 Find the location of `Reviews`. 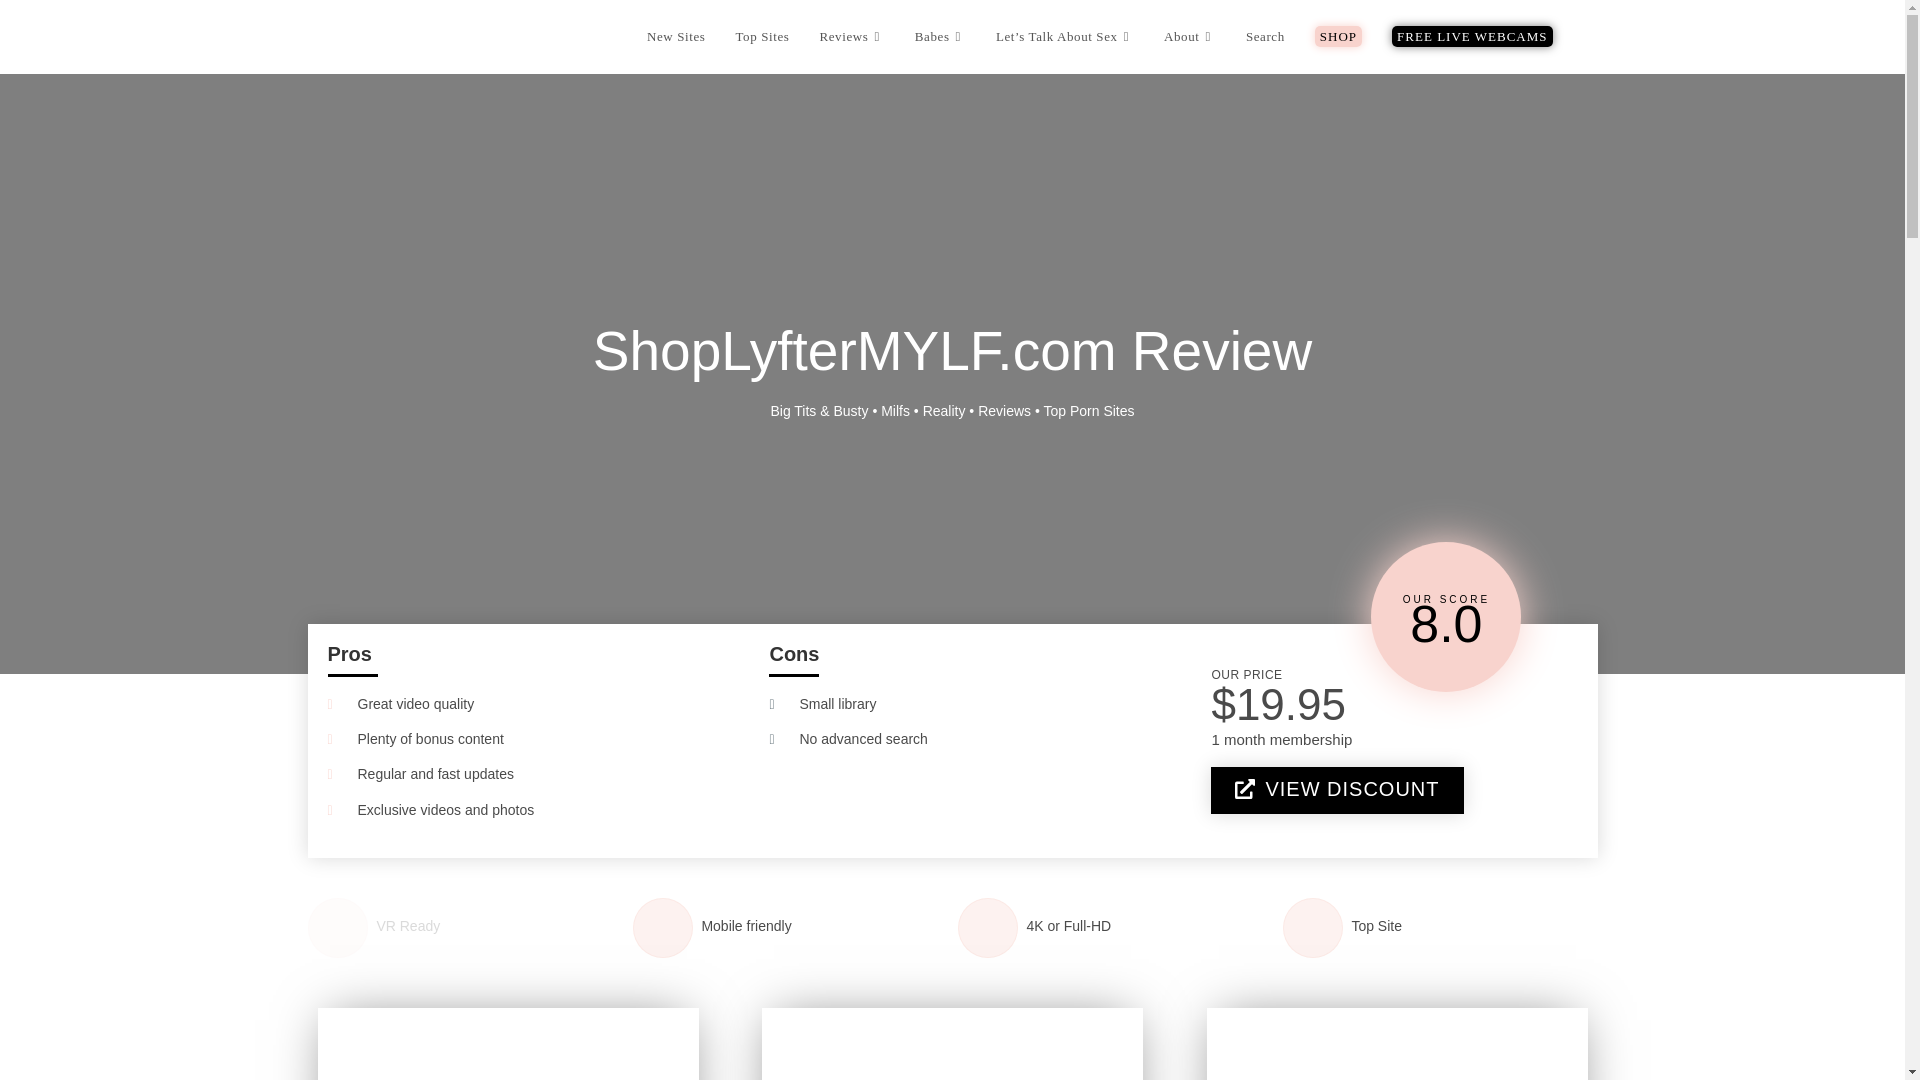

Reviews is located at coordinates (1004, 410).